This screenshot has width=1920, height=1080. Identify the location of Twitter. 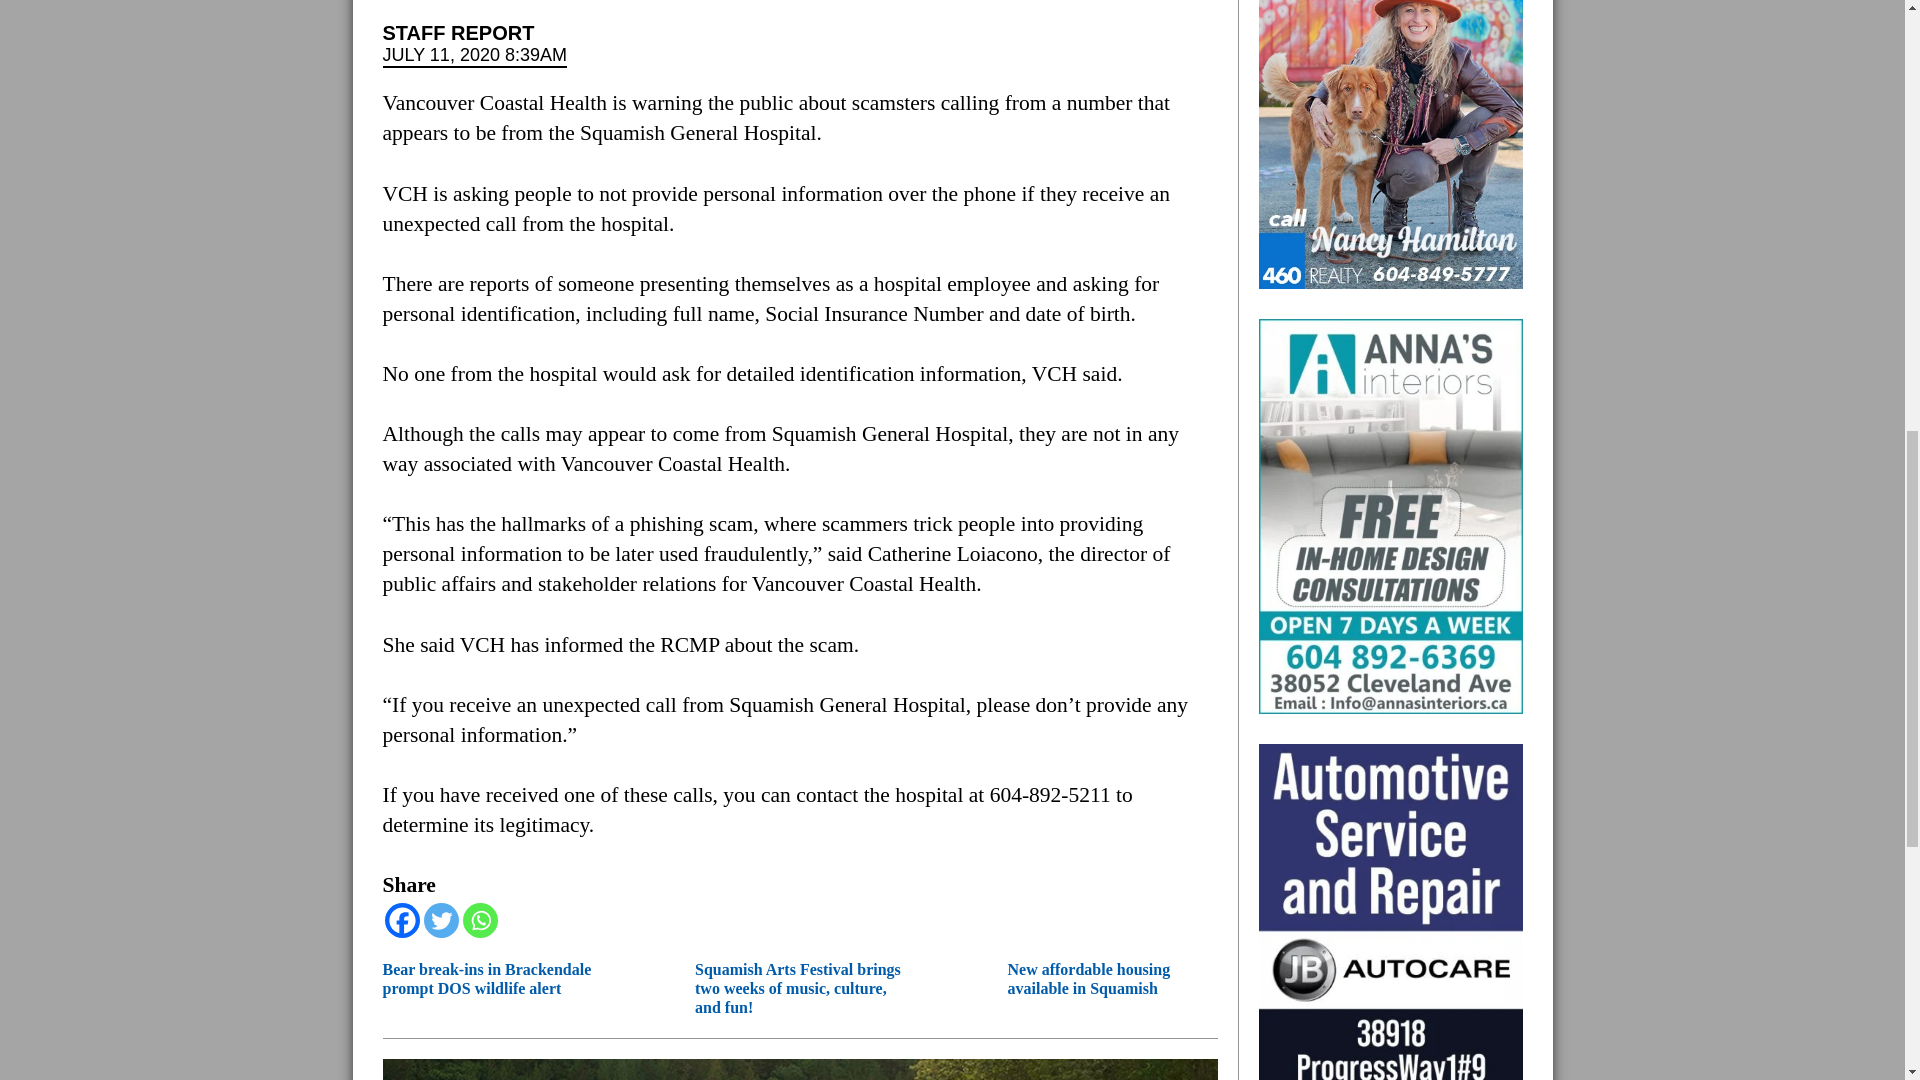
(441, 920).